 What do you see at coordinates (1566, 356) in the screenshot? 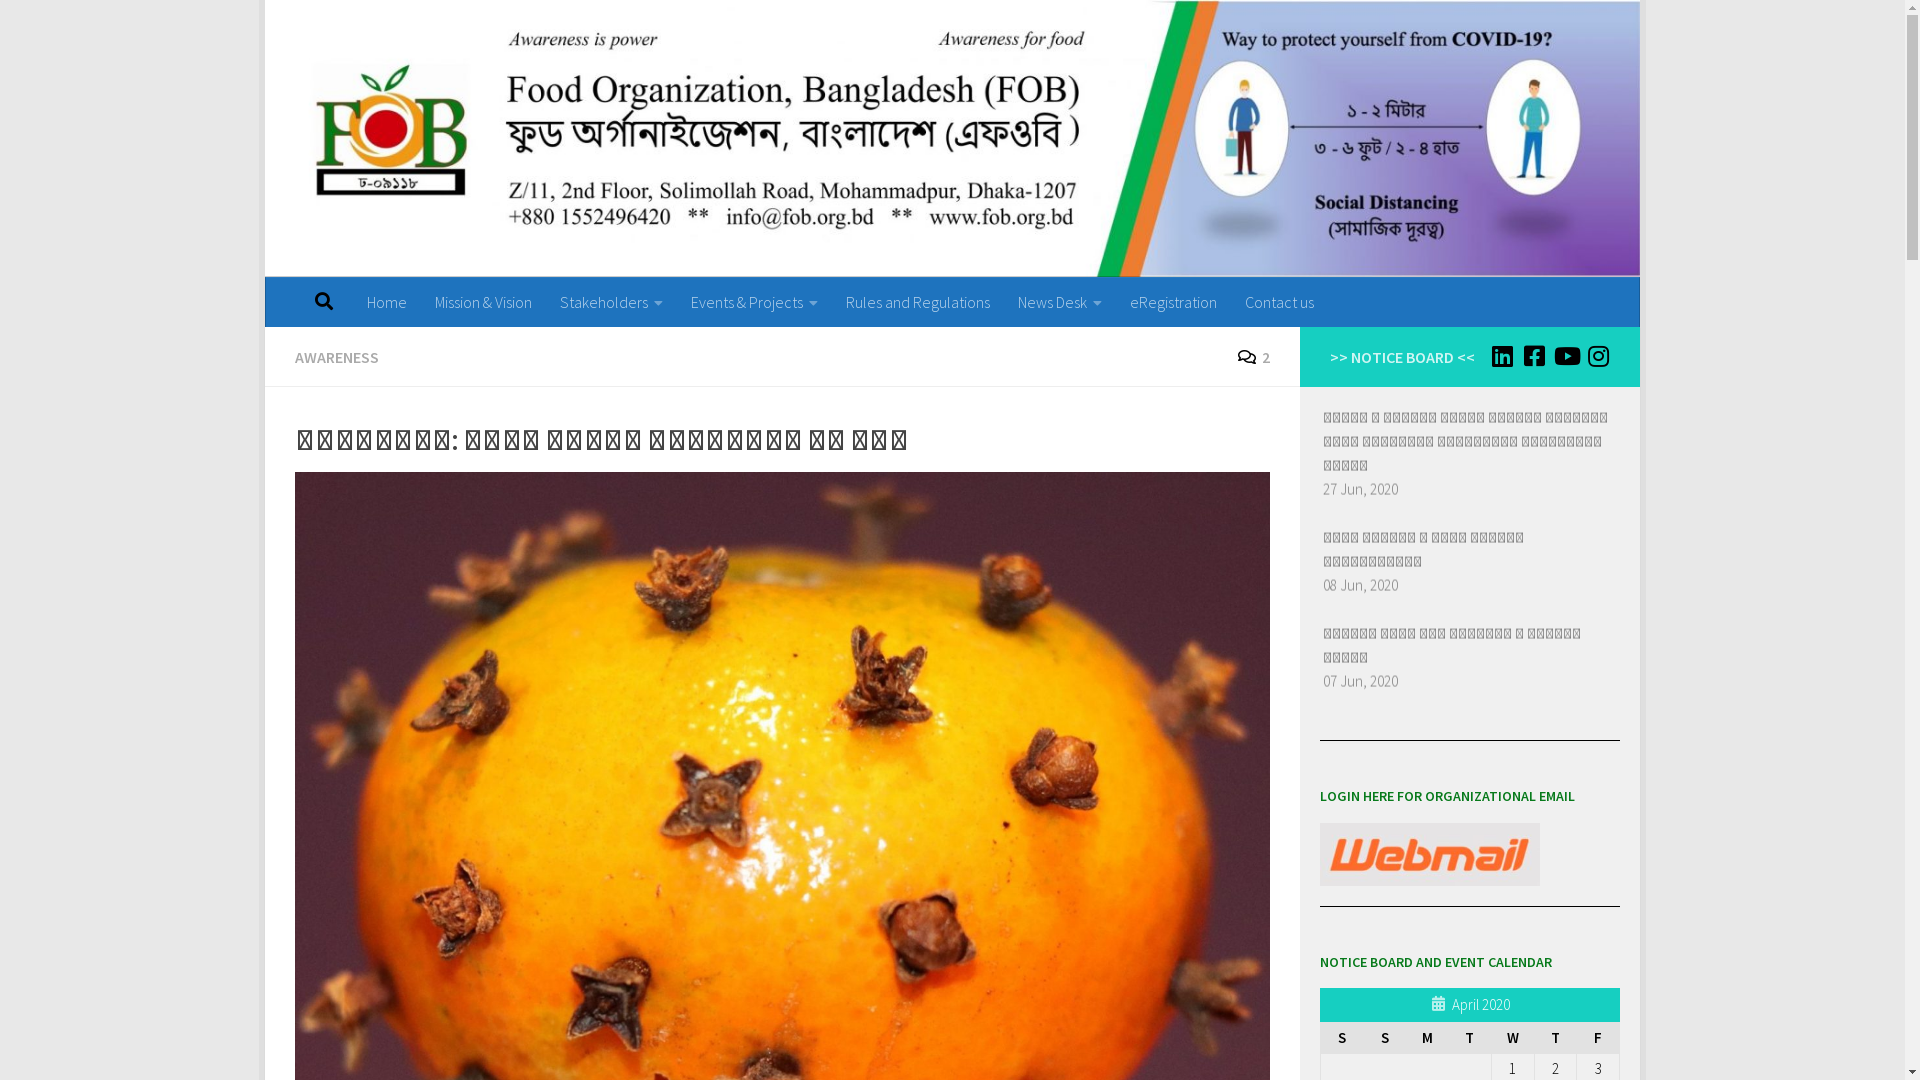
I see `Follow us on Youtube` at bounding box center [1566, 356].